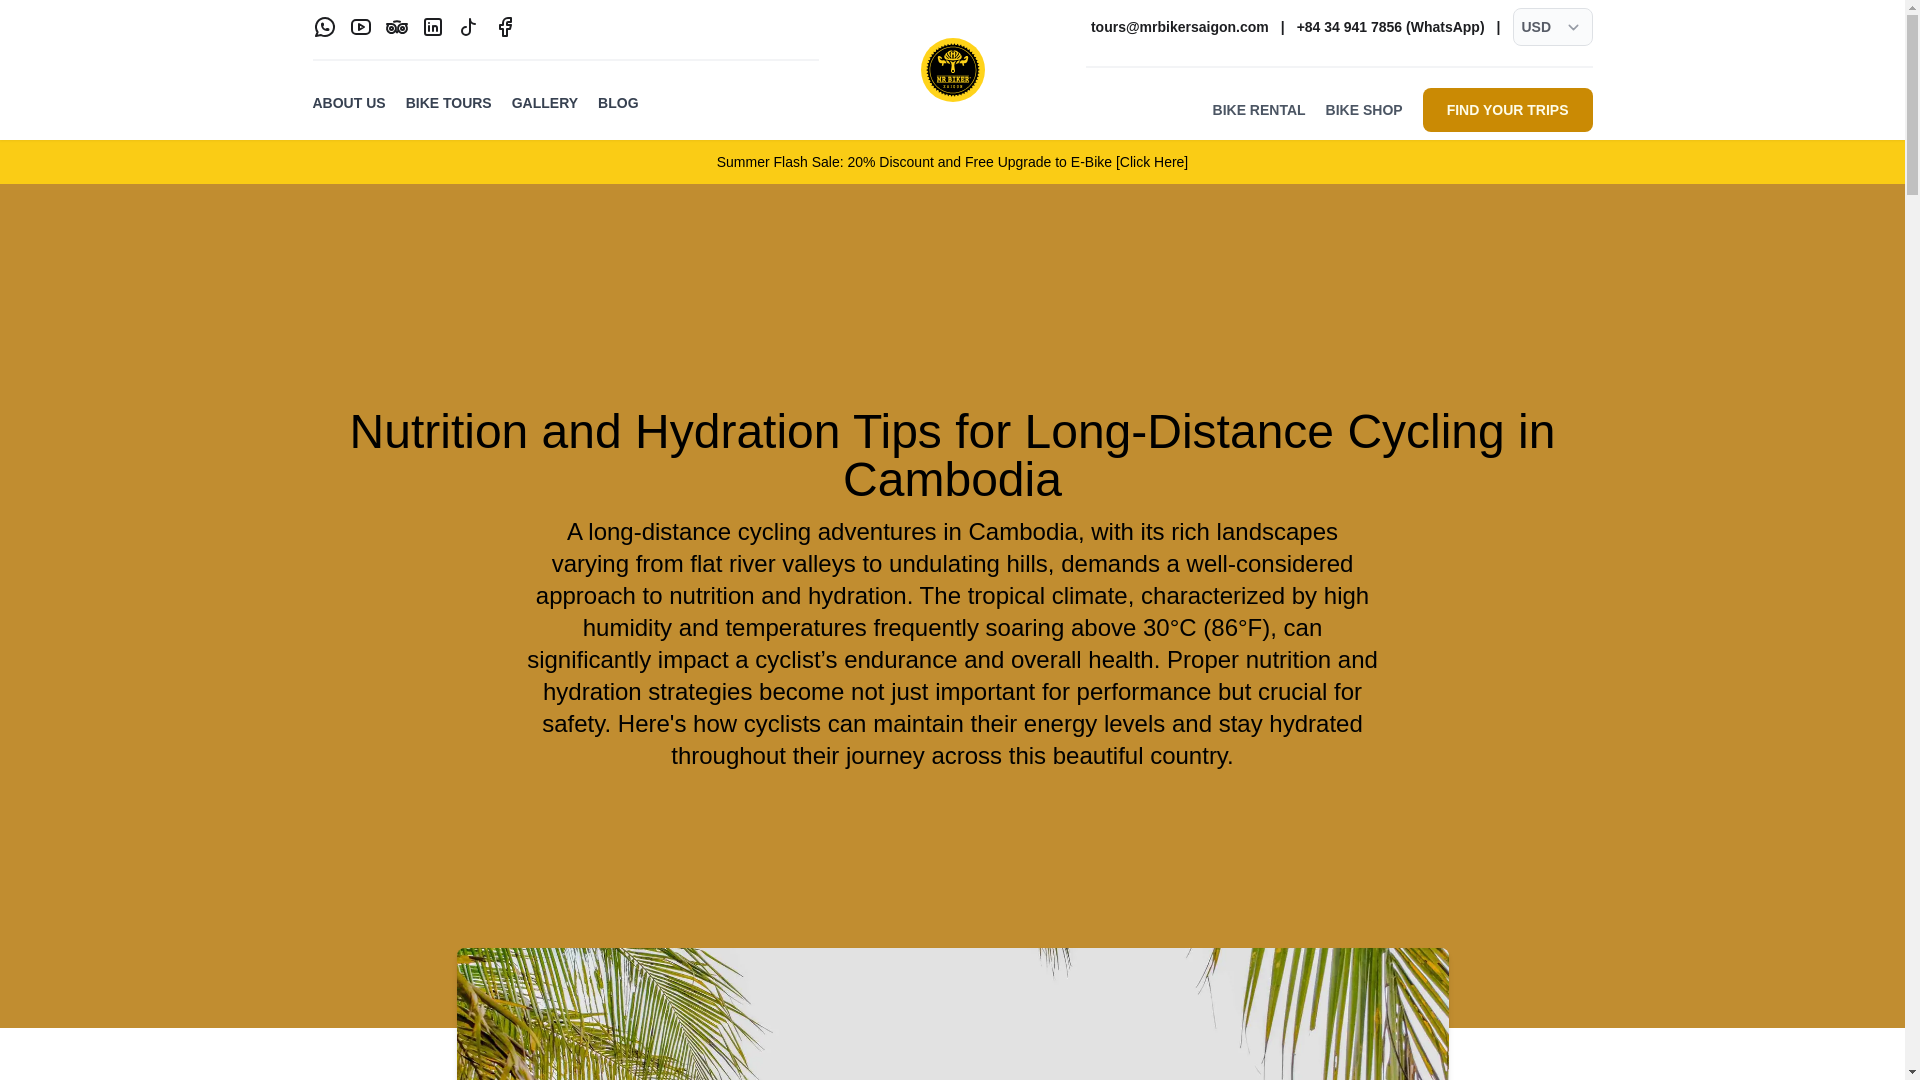  I want to click on Gallery, so click(544, 102).